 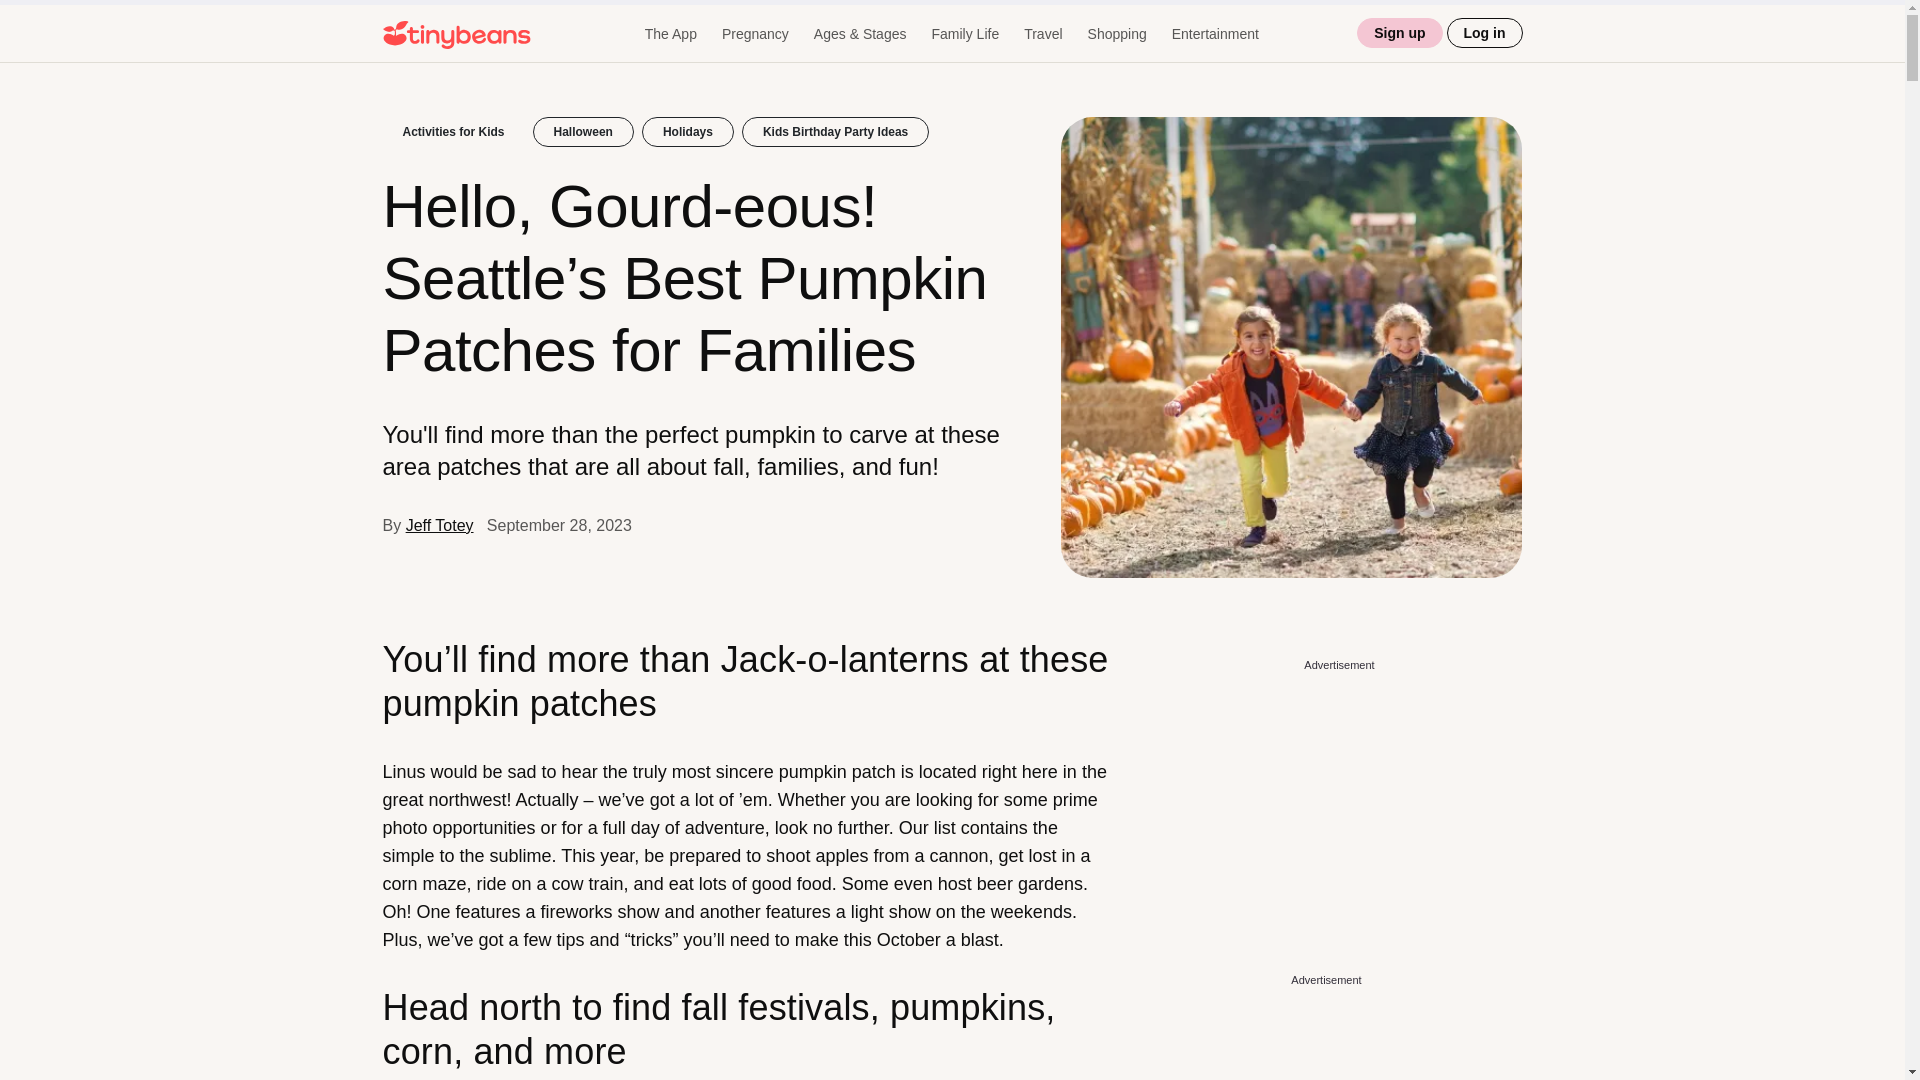 I want to click on Posts by Jeff Totey, so click(x=440, y=525).